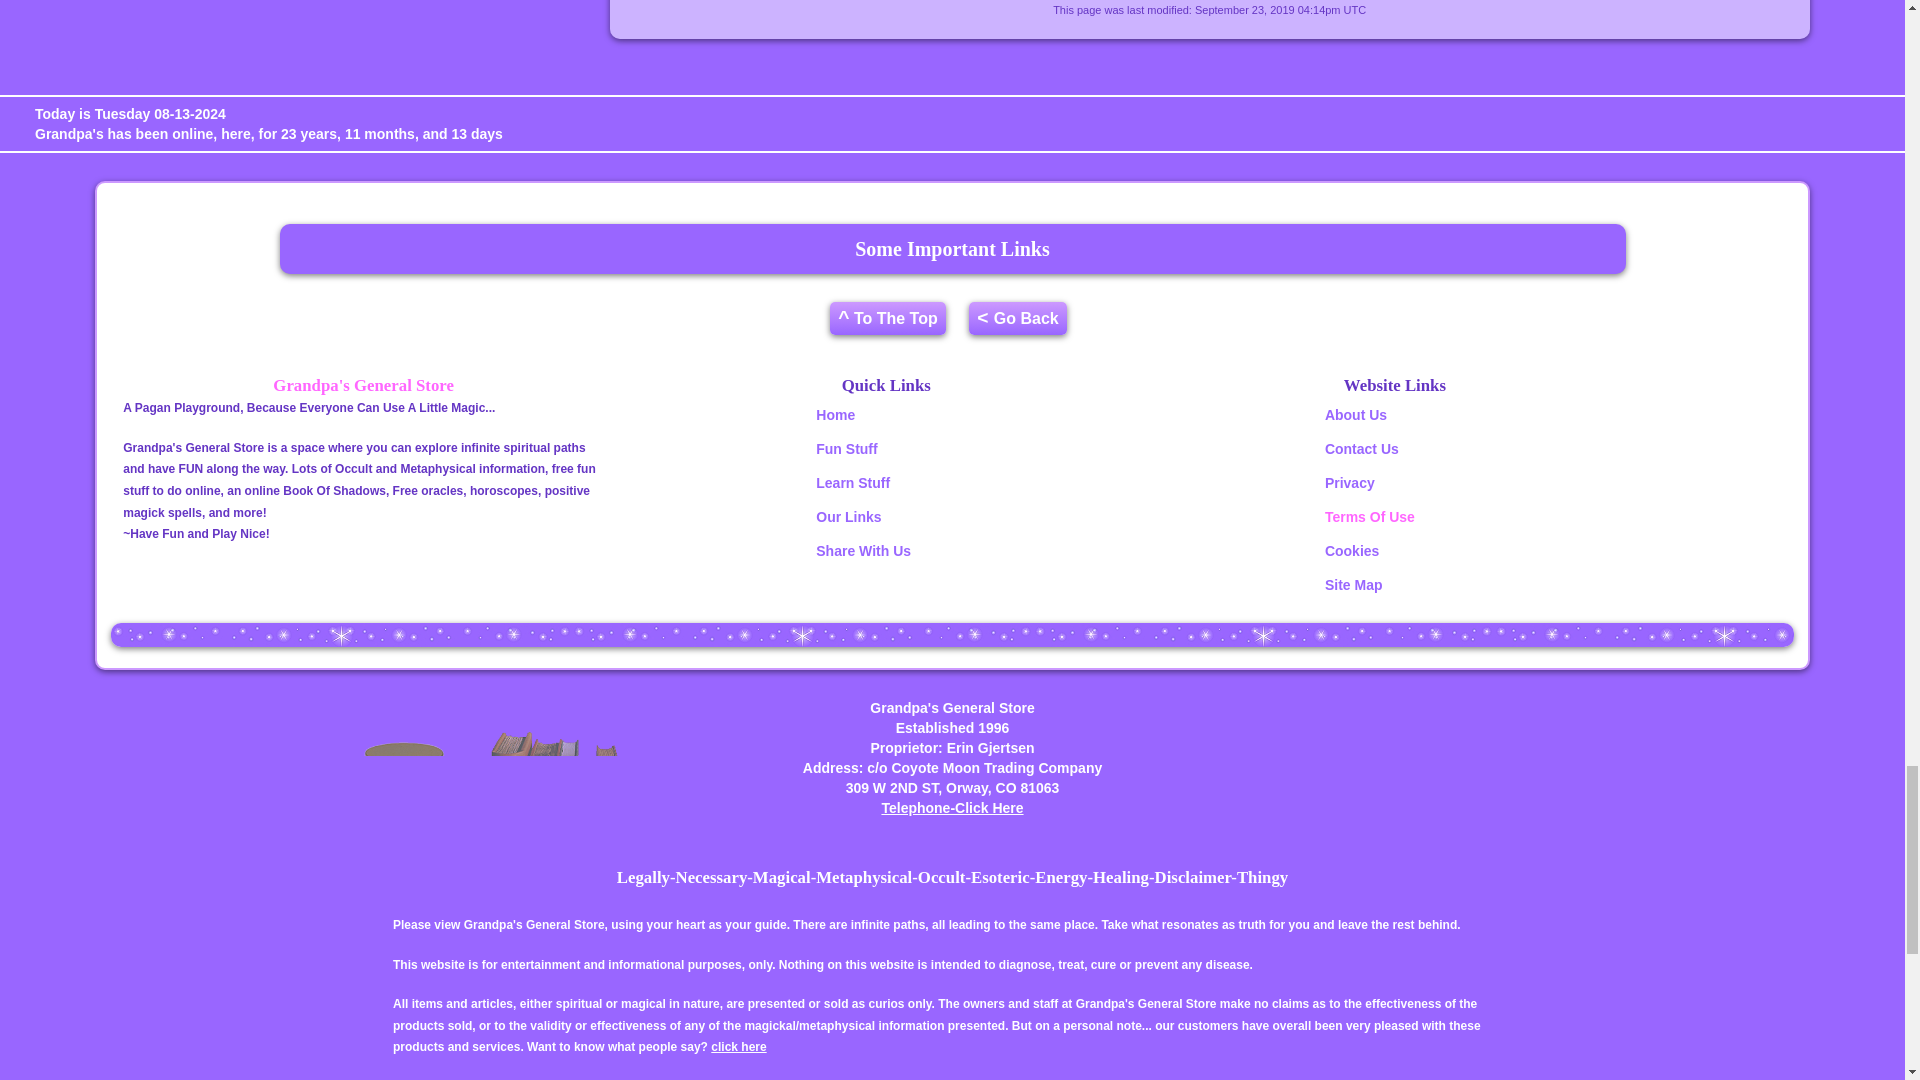 The height and width of the screenshot is (1080, 1920). I want to click on Privacy, so click(1349, 483).